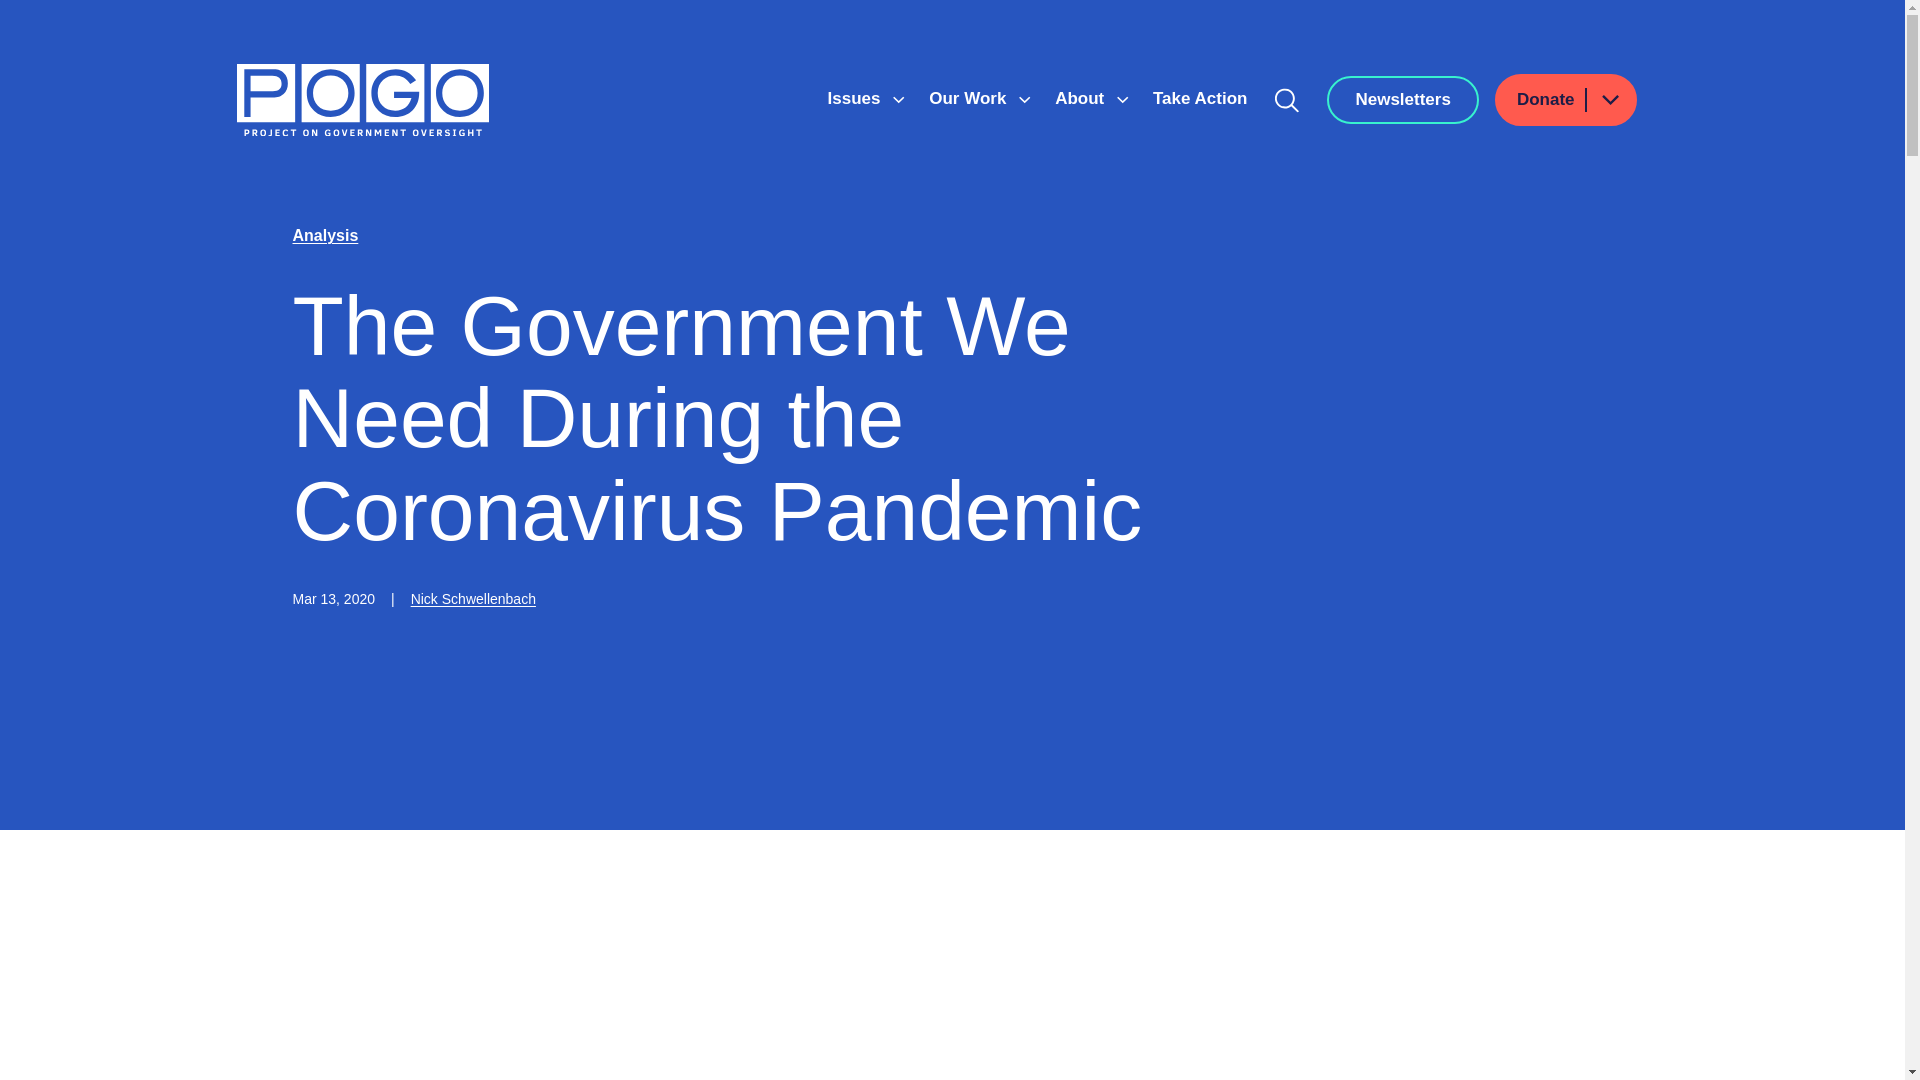 The height and width of the screenshot is (1080, 1920). What do you see at coordinates (1200, 98) in the screenshot?
I see `Take Action` at bounding box center [1200, 98].